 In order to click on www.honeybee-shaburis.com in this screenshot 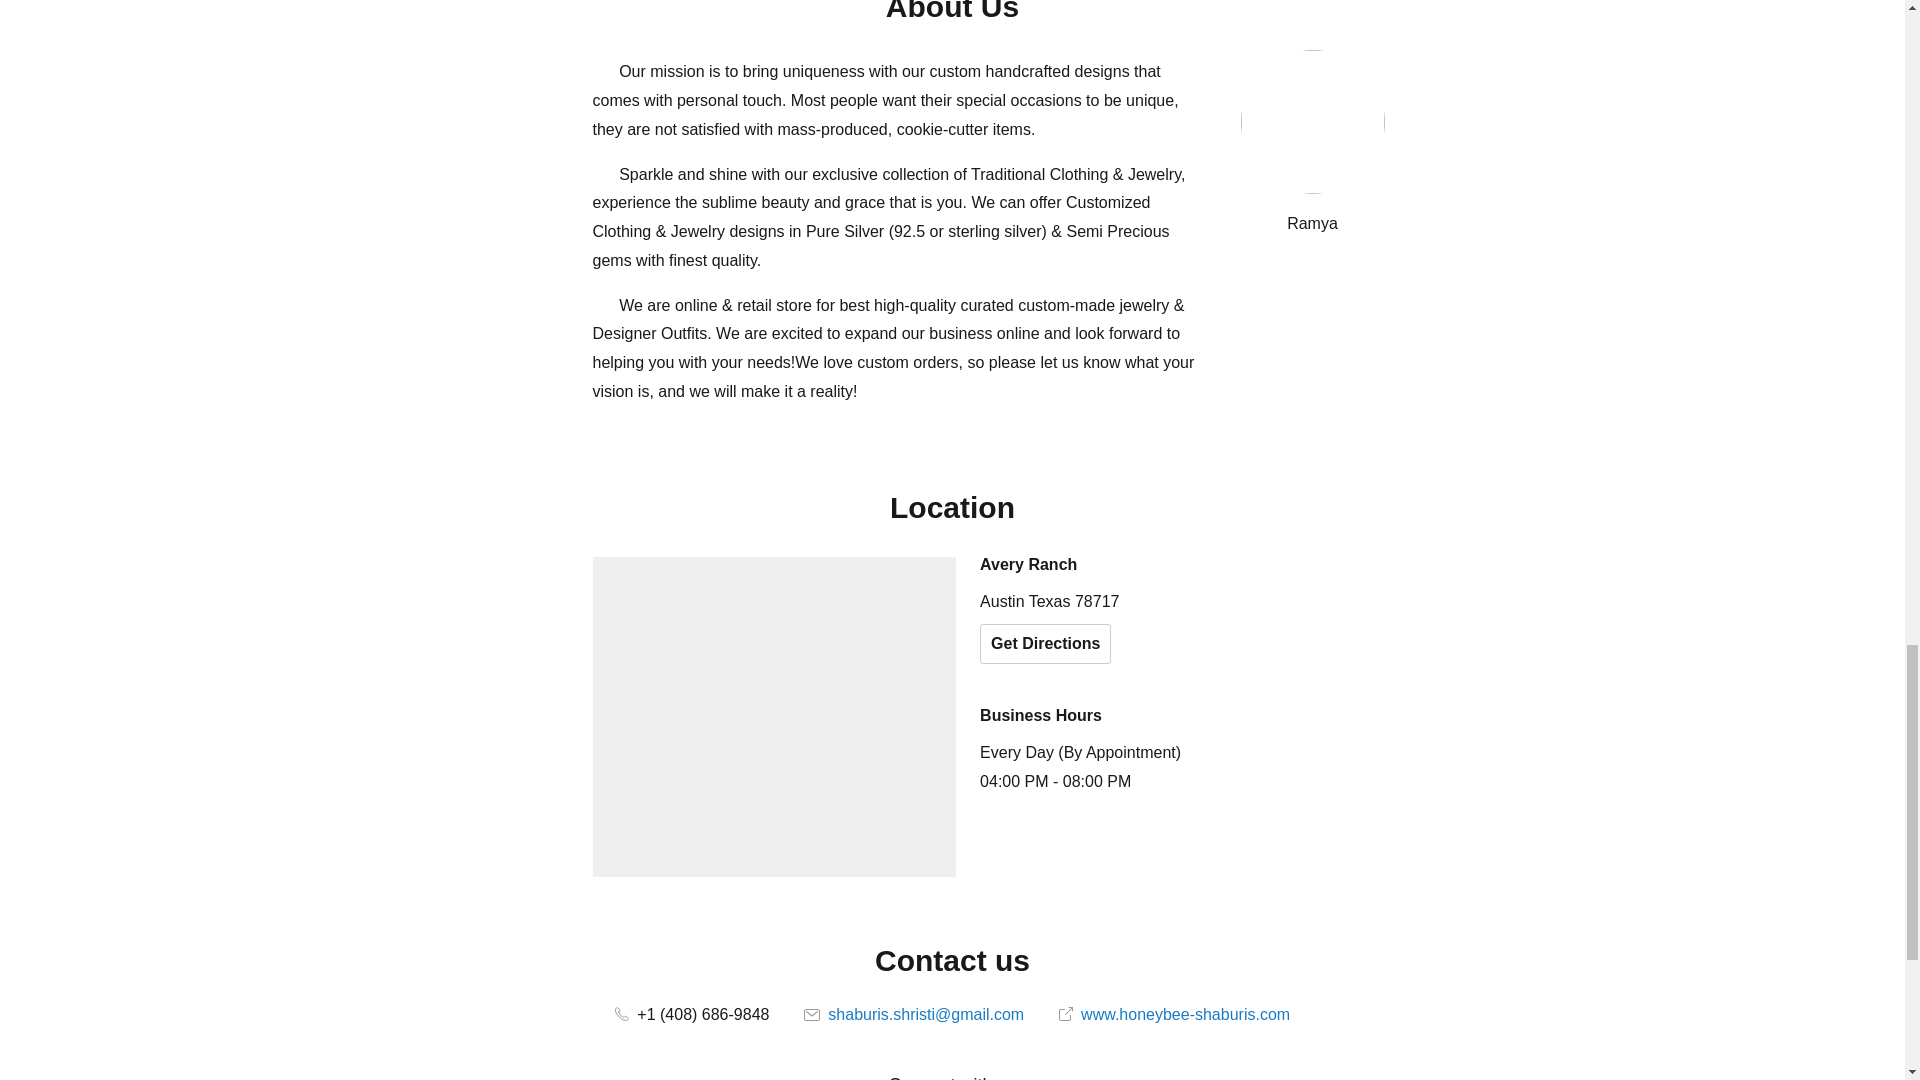, I will do `click(1174, 1014)`.